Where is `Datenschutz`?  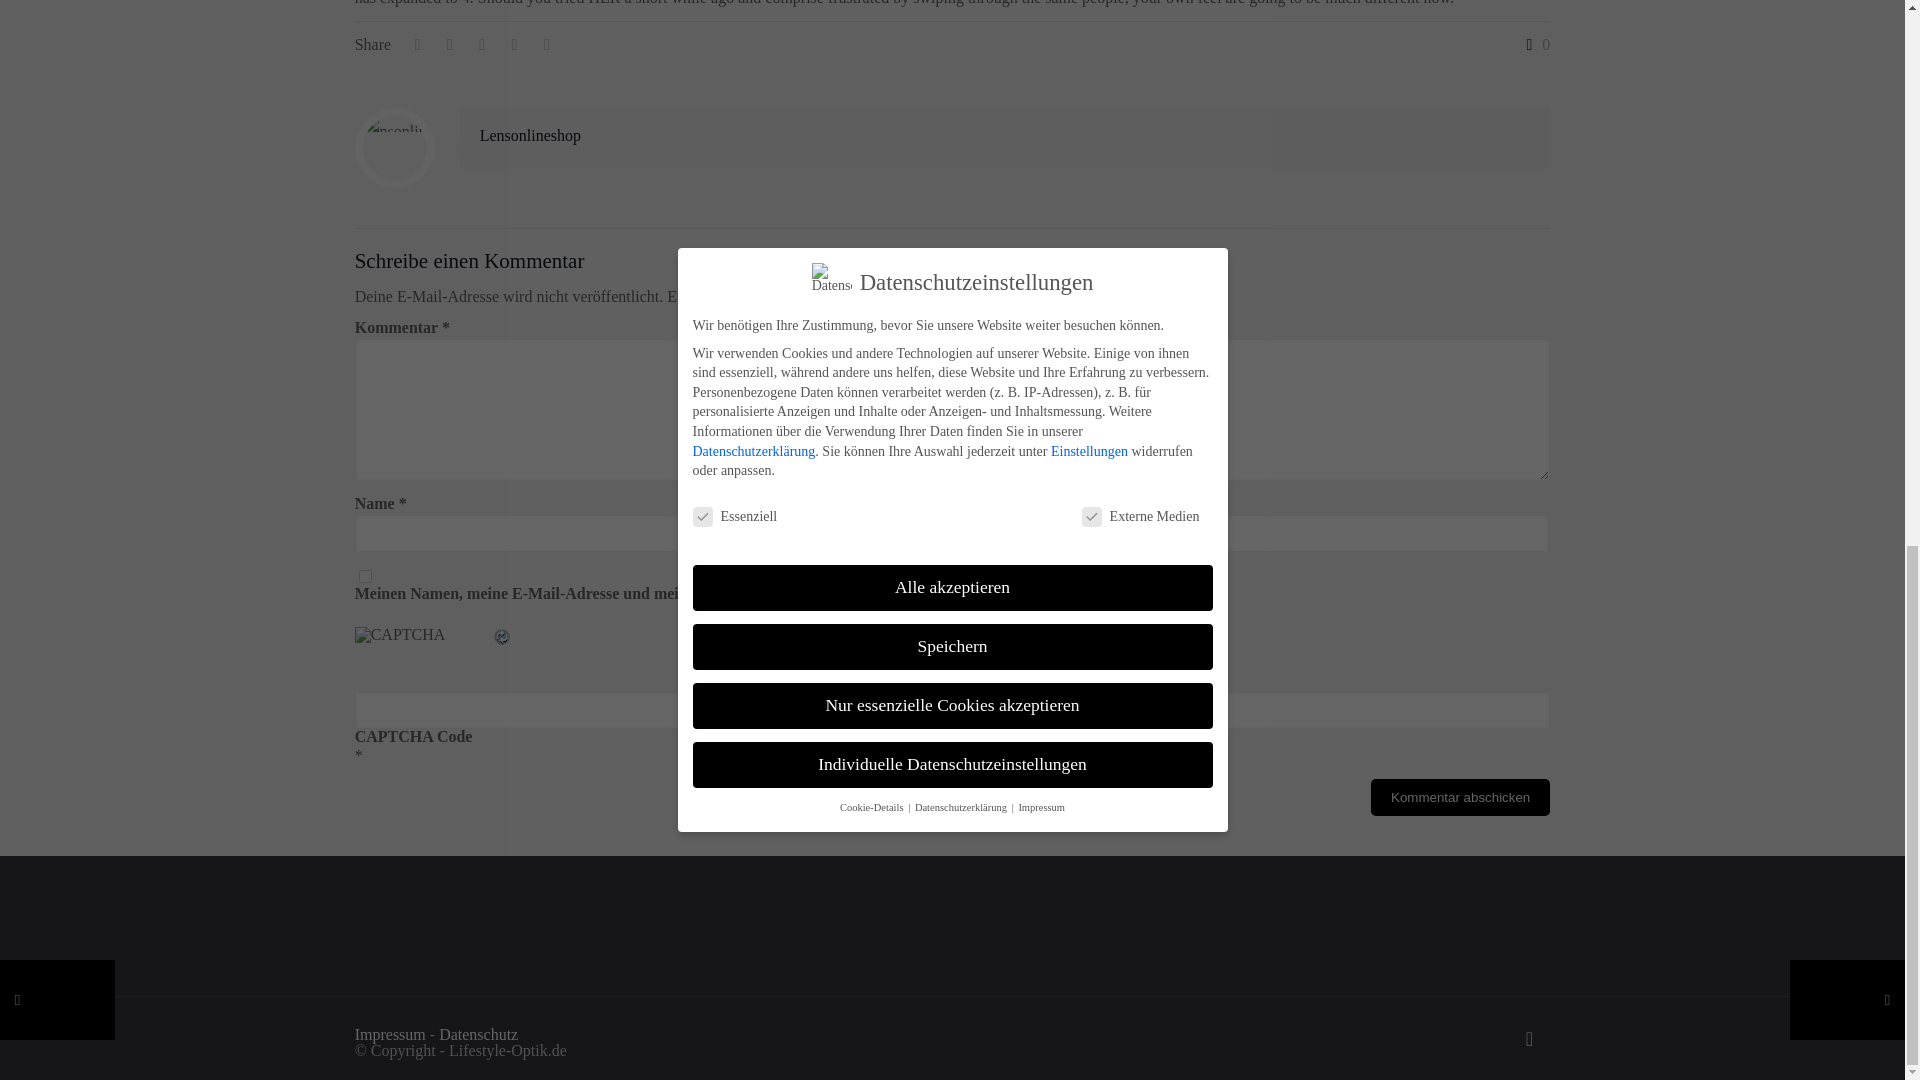 Datenschutz is located at coordinates (478, 1034).